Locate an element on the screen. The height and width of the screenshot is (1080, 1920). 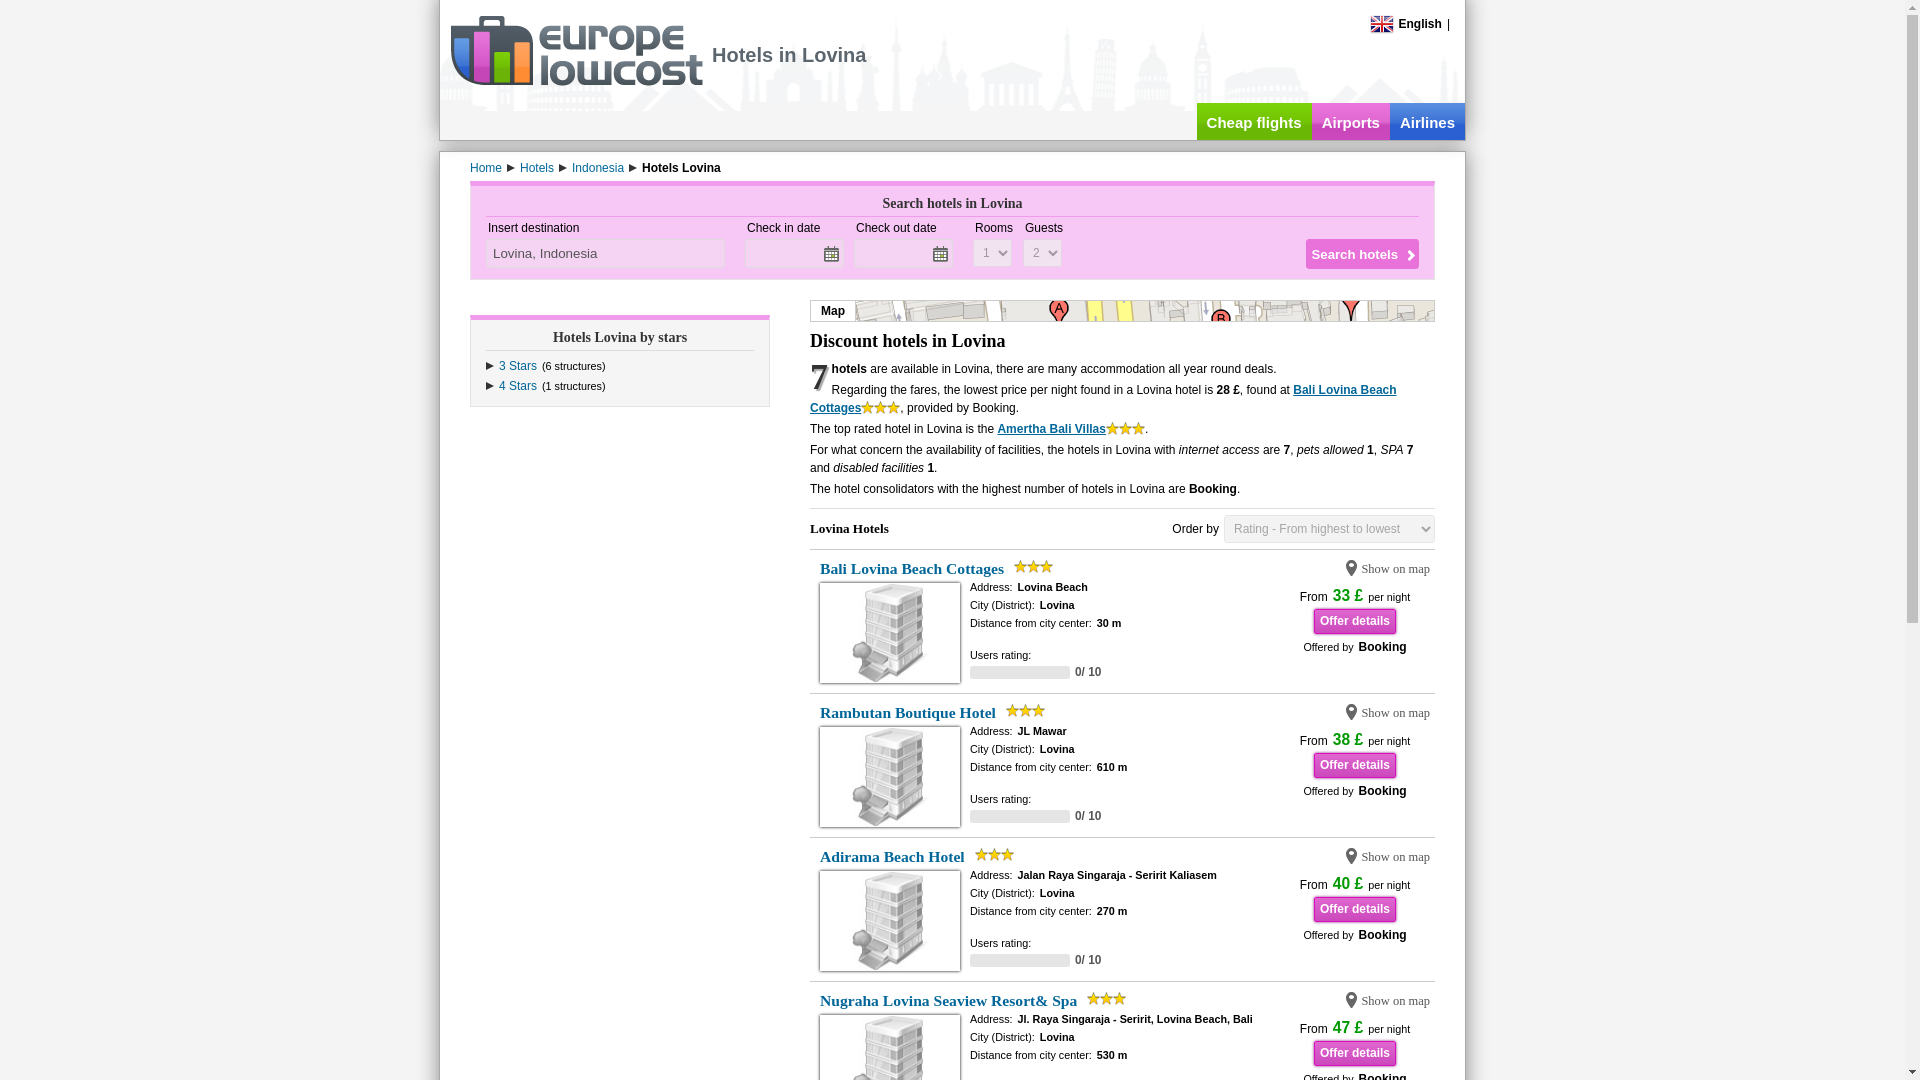
Adirama Beach Hotel is located at coordinates (892, 856).